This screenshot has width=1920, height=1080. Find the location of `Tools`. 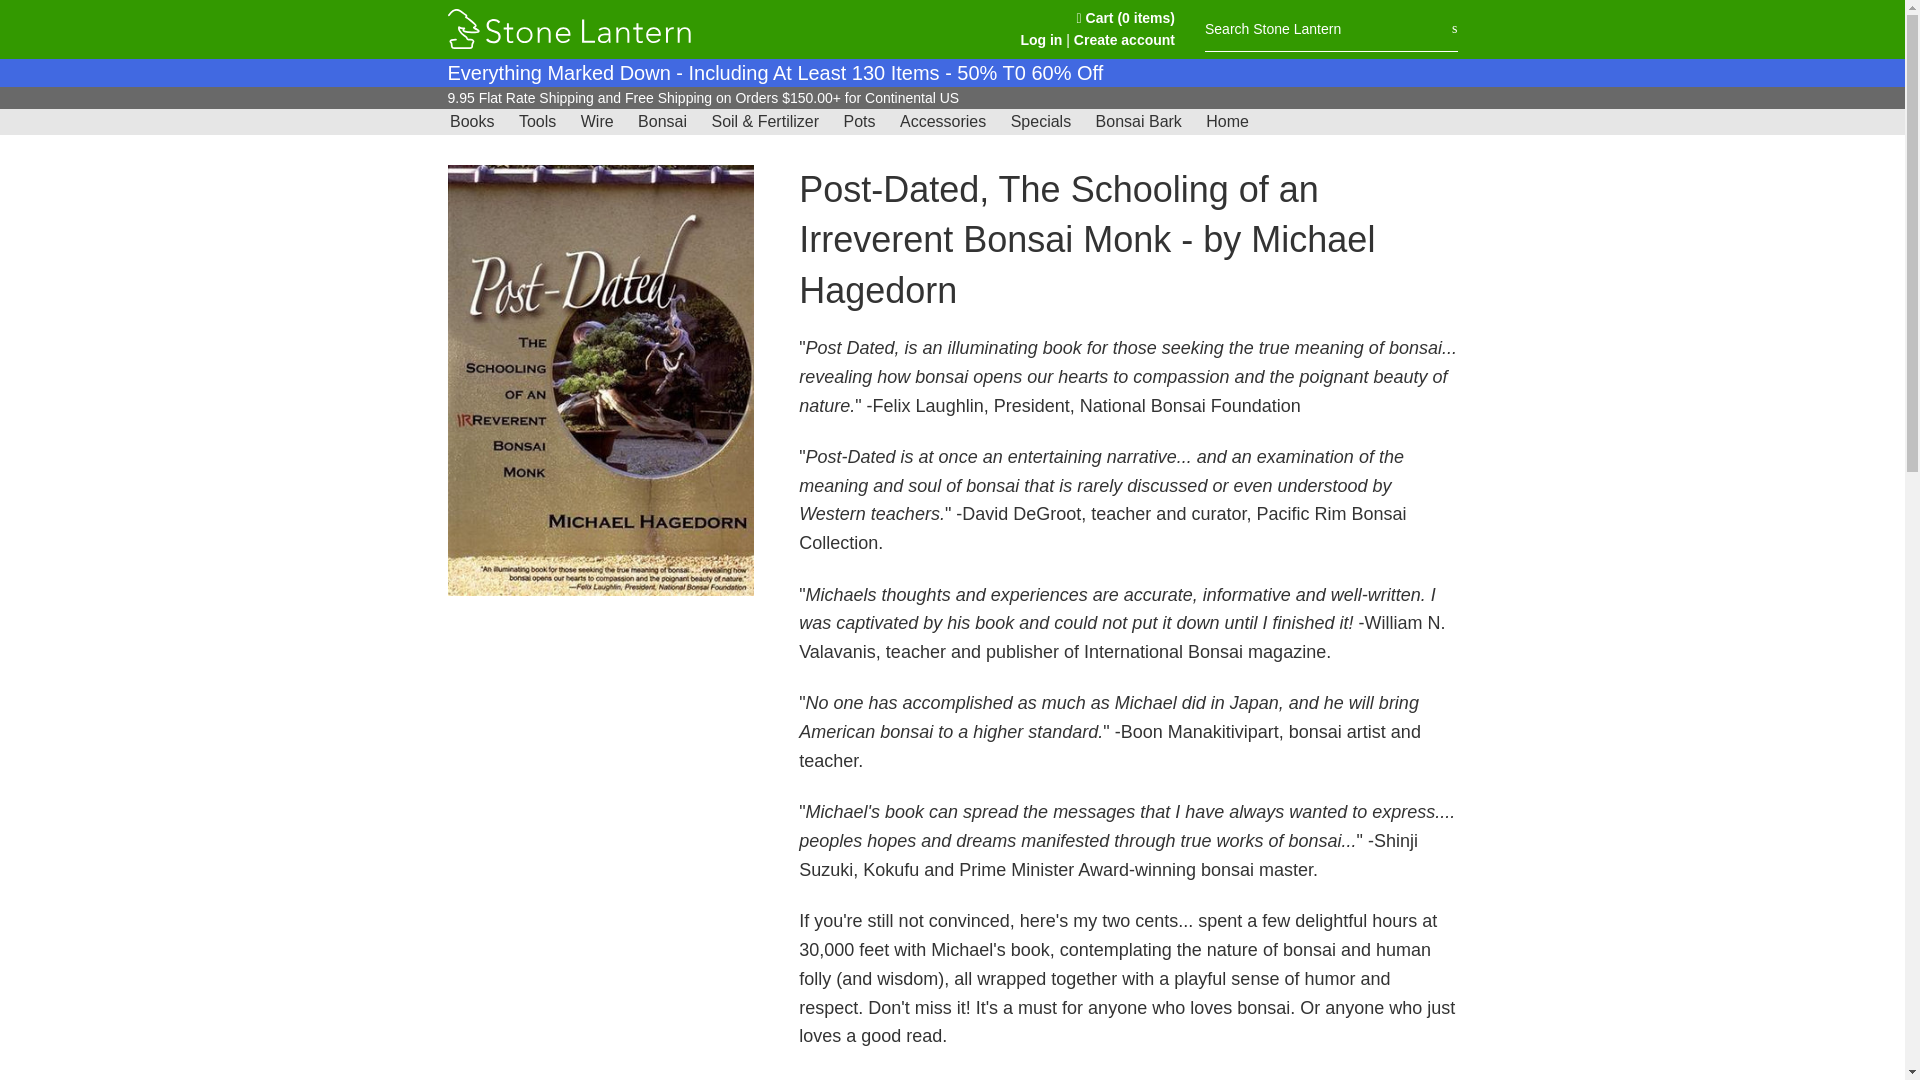

Tools is located at coordinates (537, 122).